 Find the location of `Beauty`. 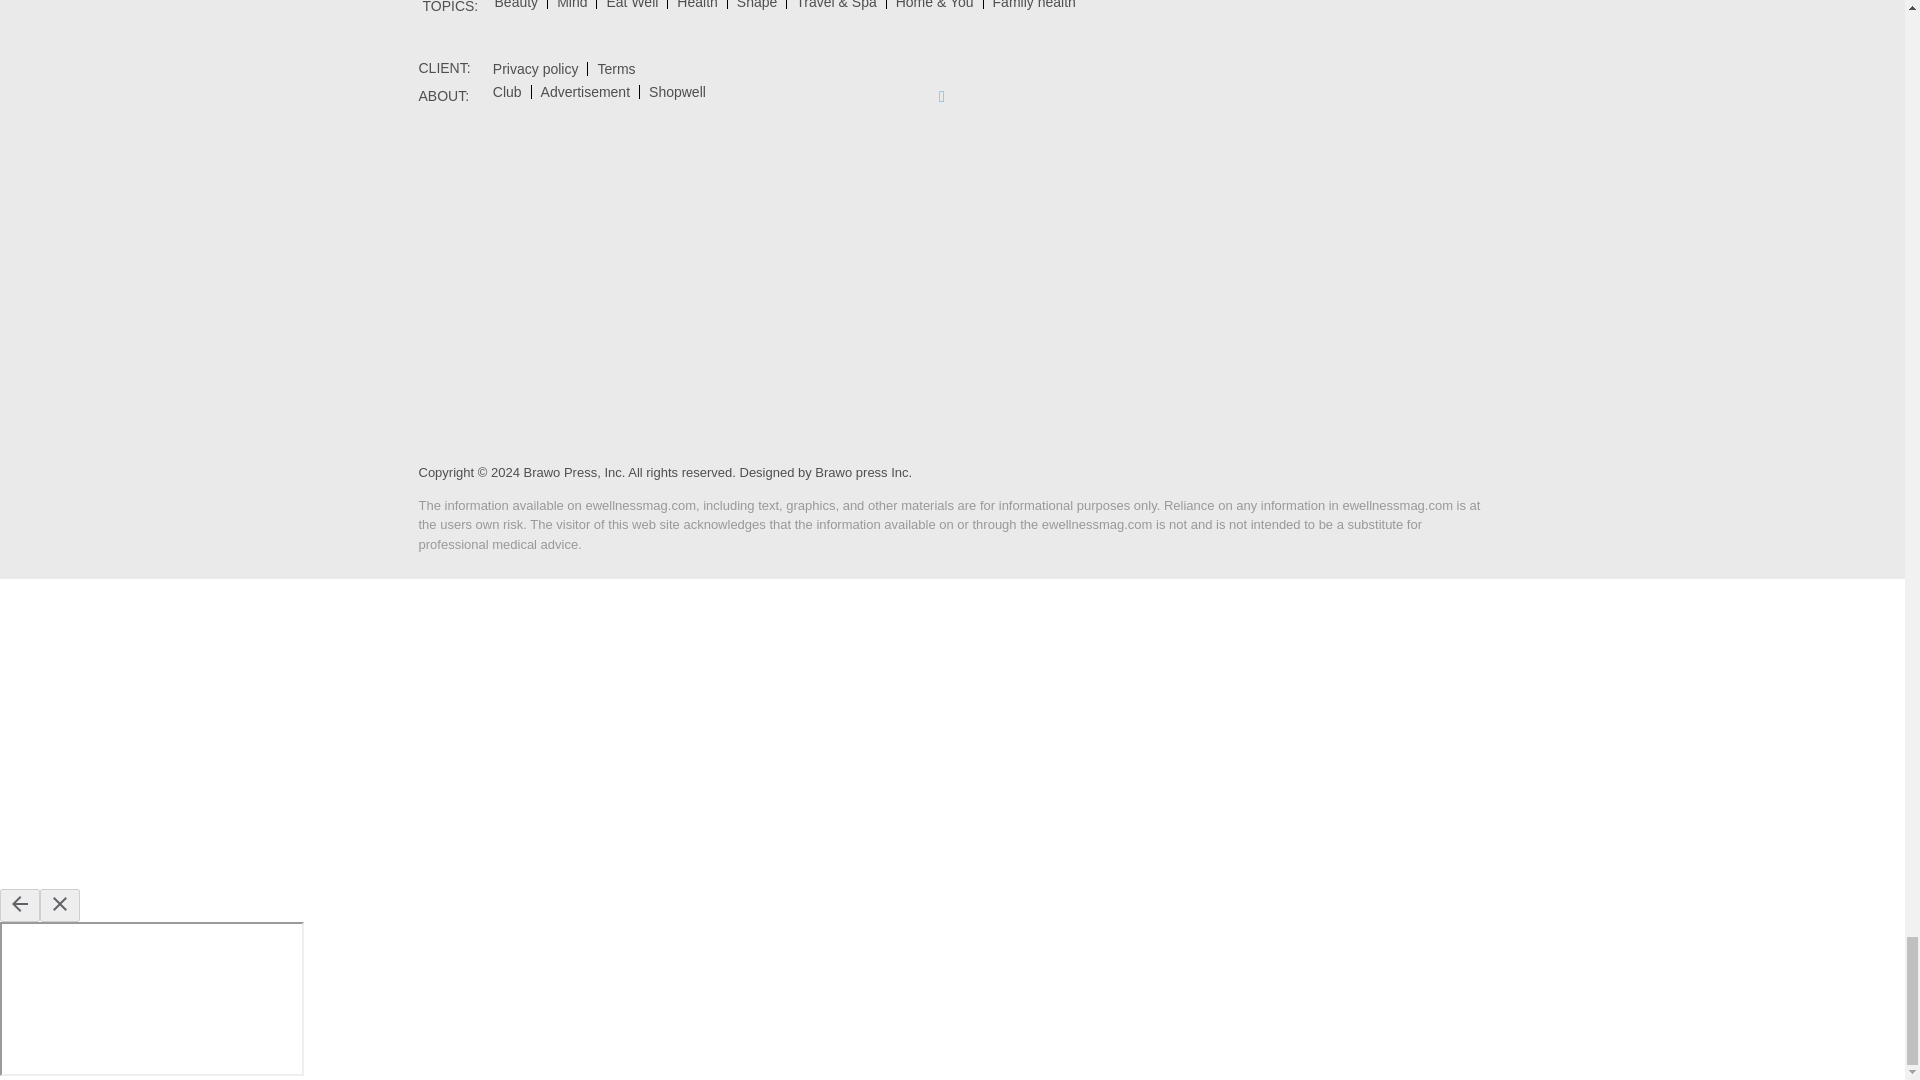

Beauty is located at coordinates (516, 4).